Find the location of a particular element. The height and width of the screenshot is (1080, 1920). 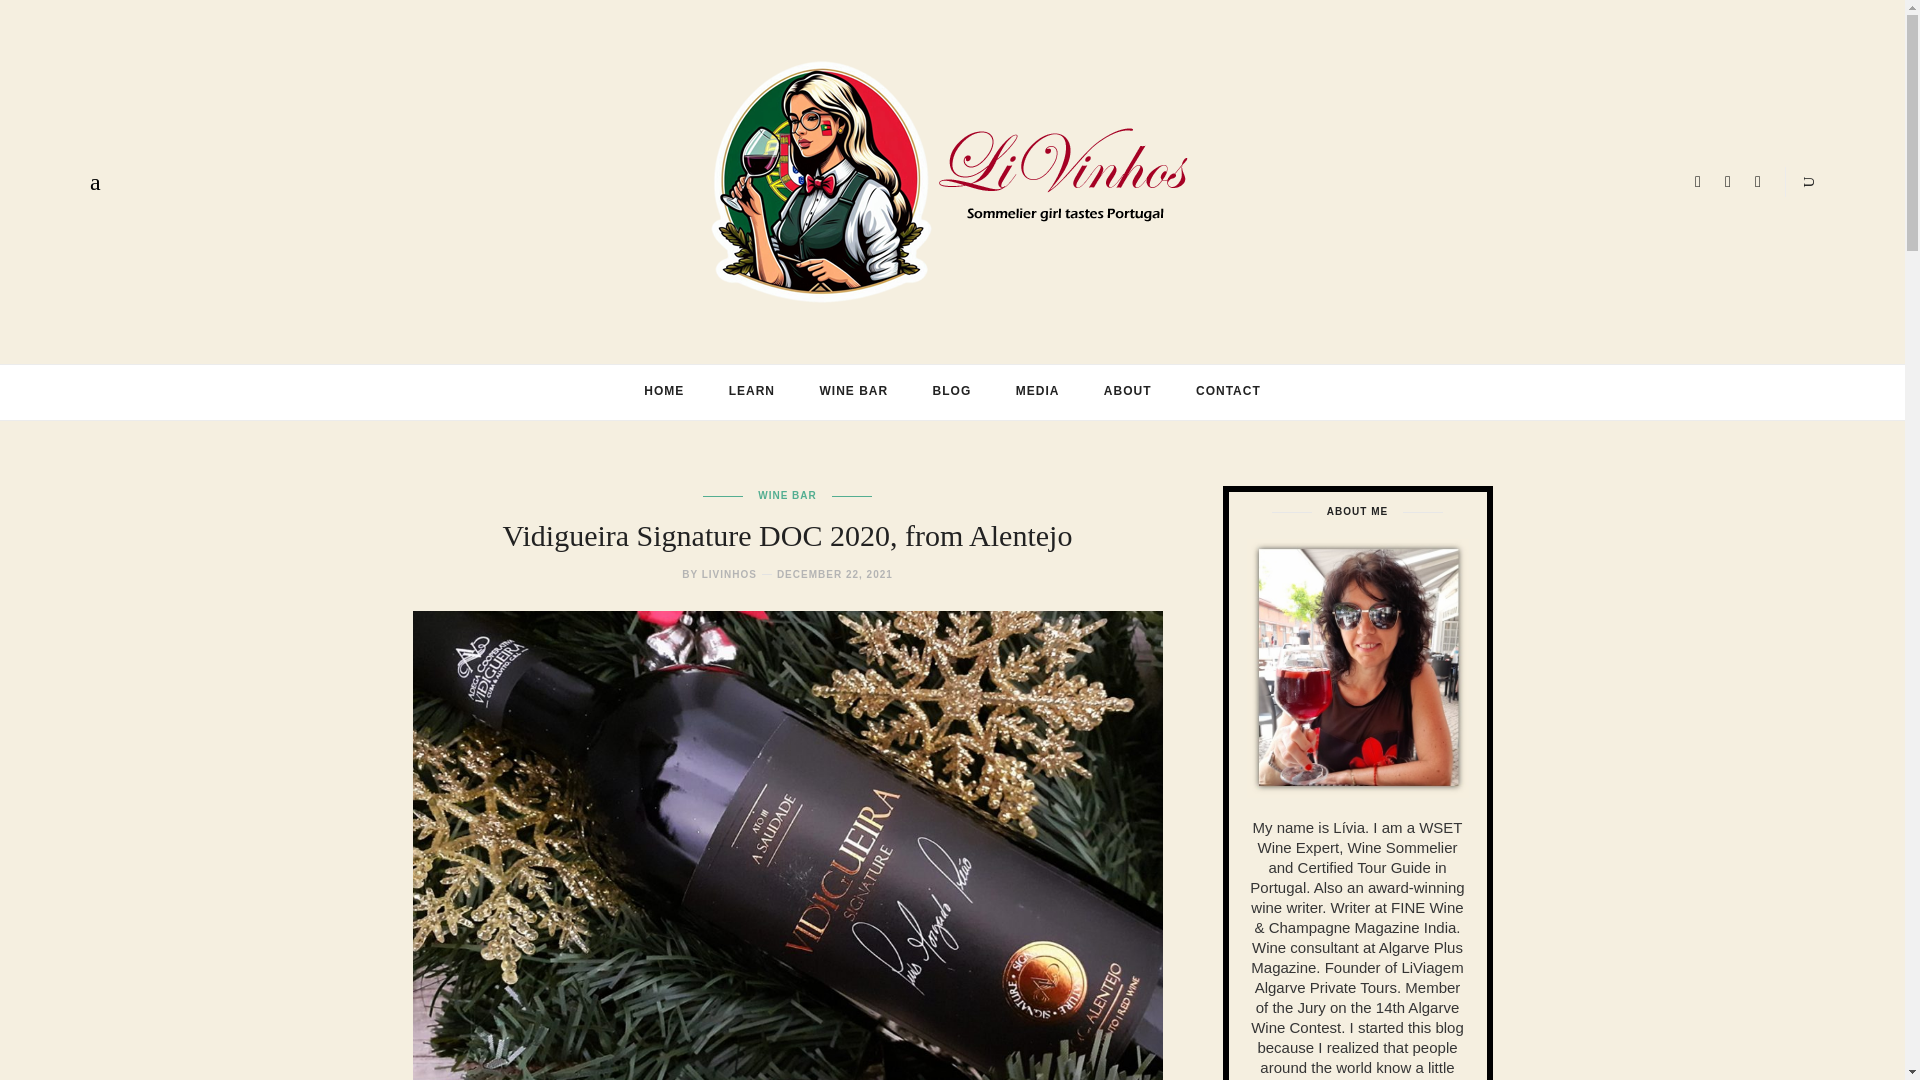

WINE BAR is located at coordinates (853, 390).